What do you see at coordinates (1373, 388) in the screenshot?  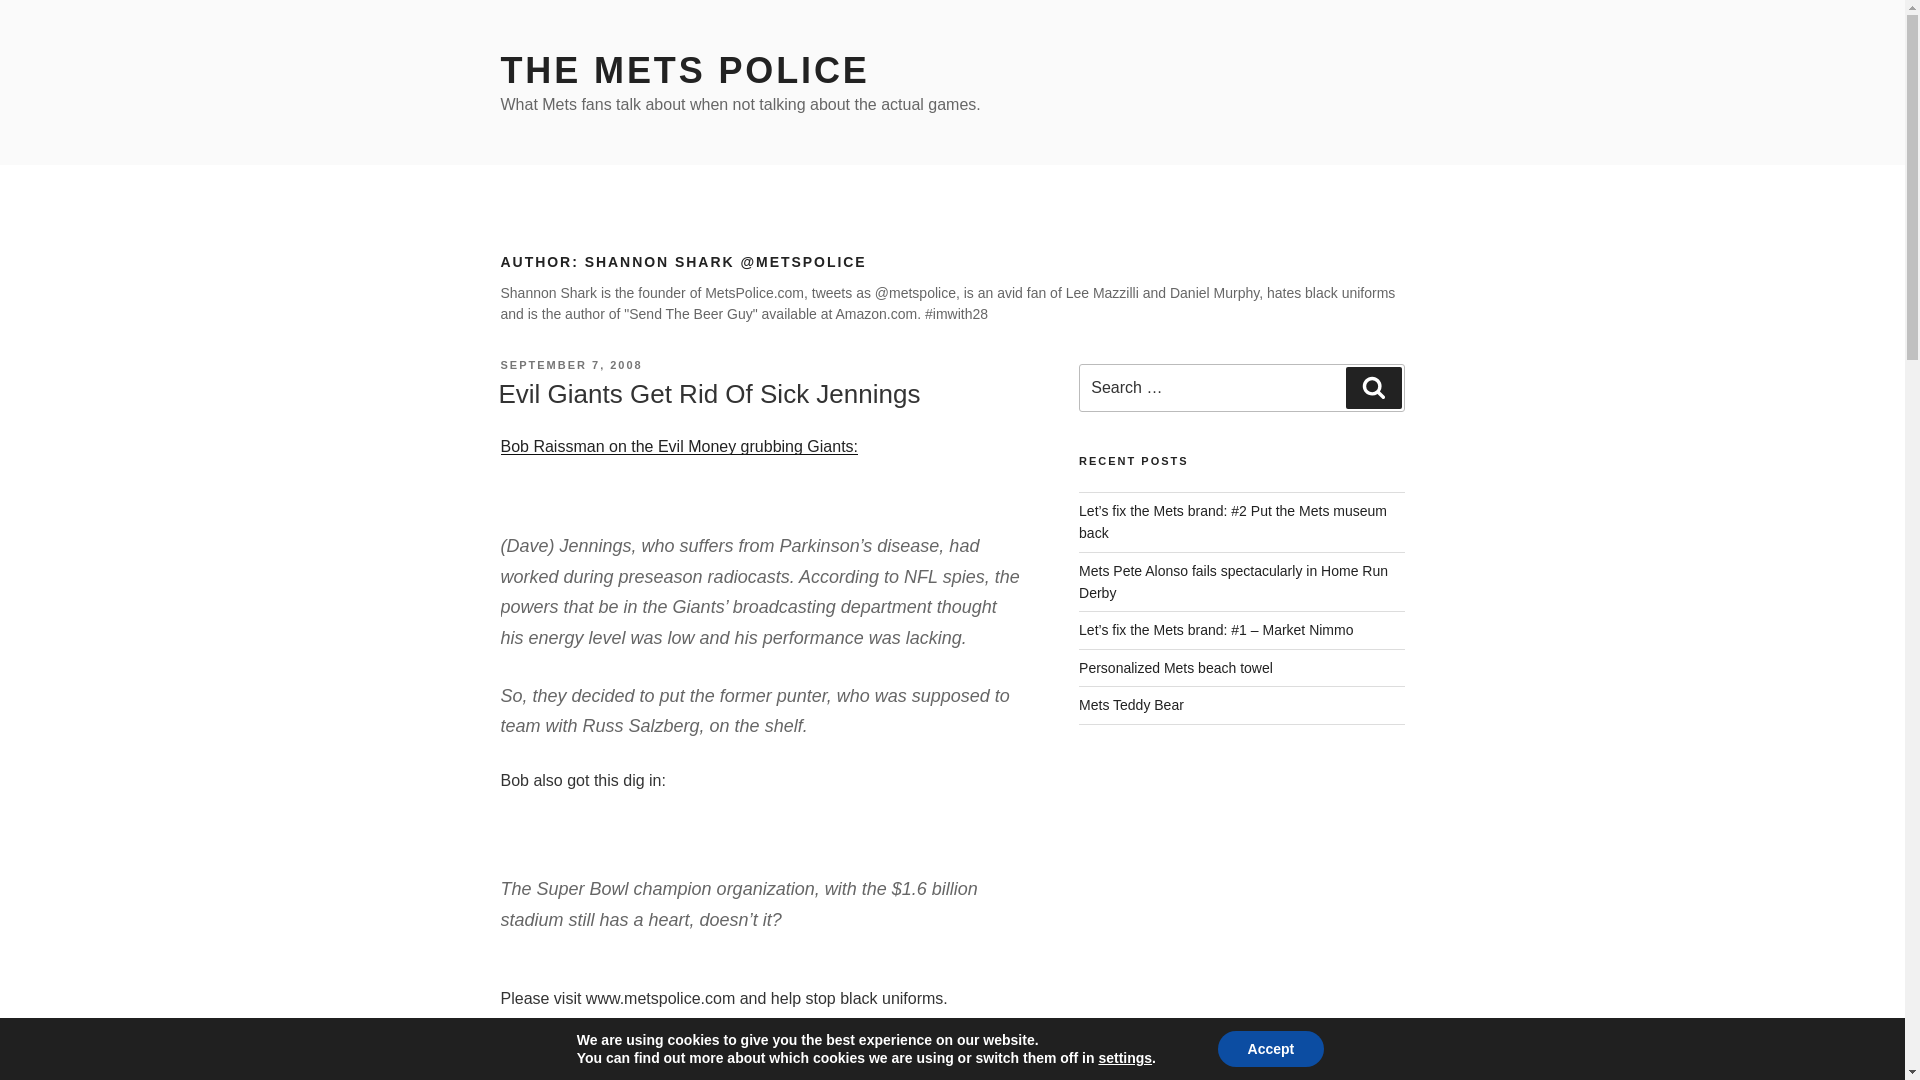 I see `Search` at bounding box center [1373, 388].